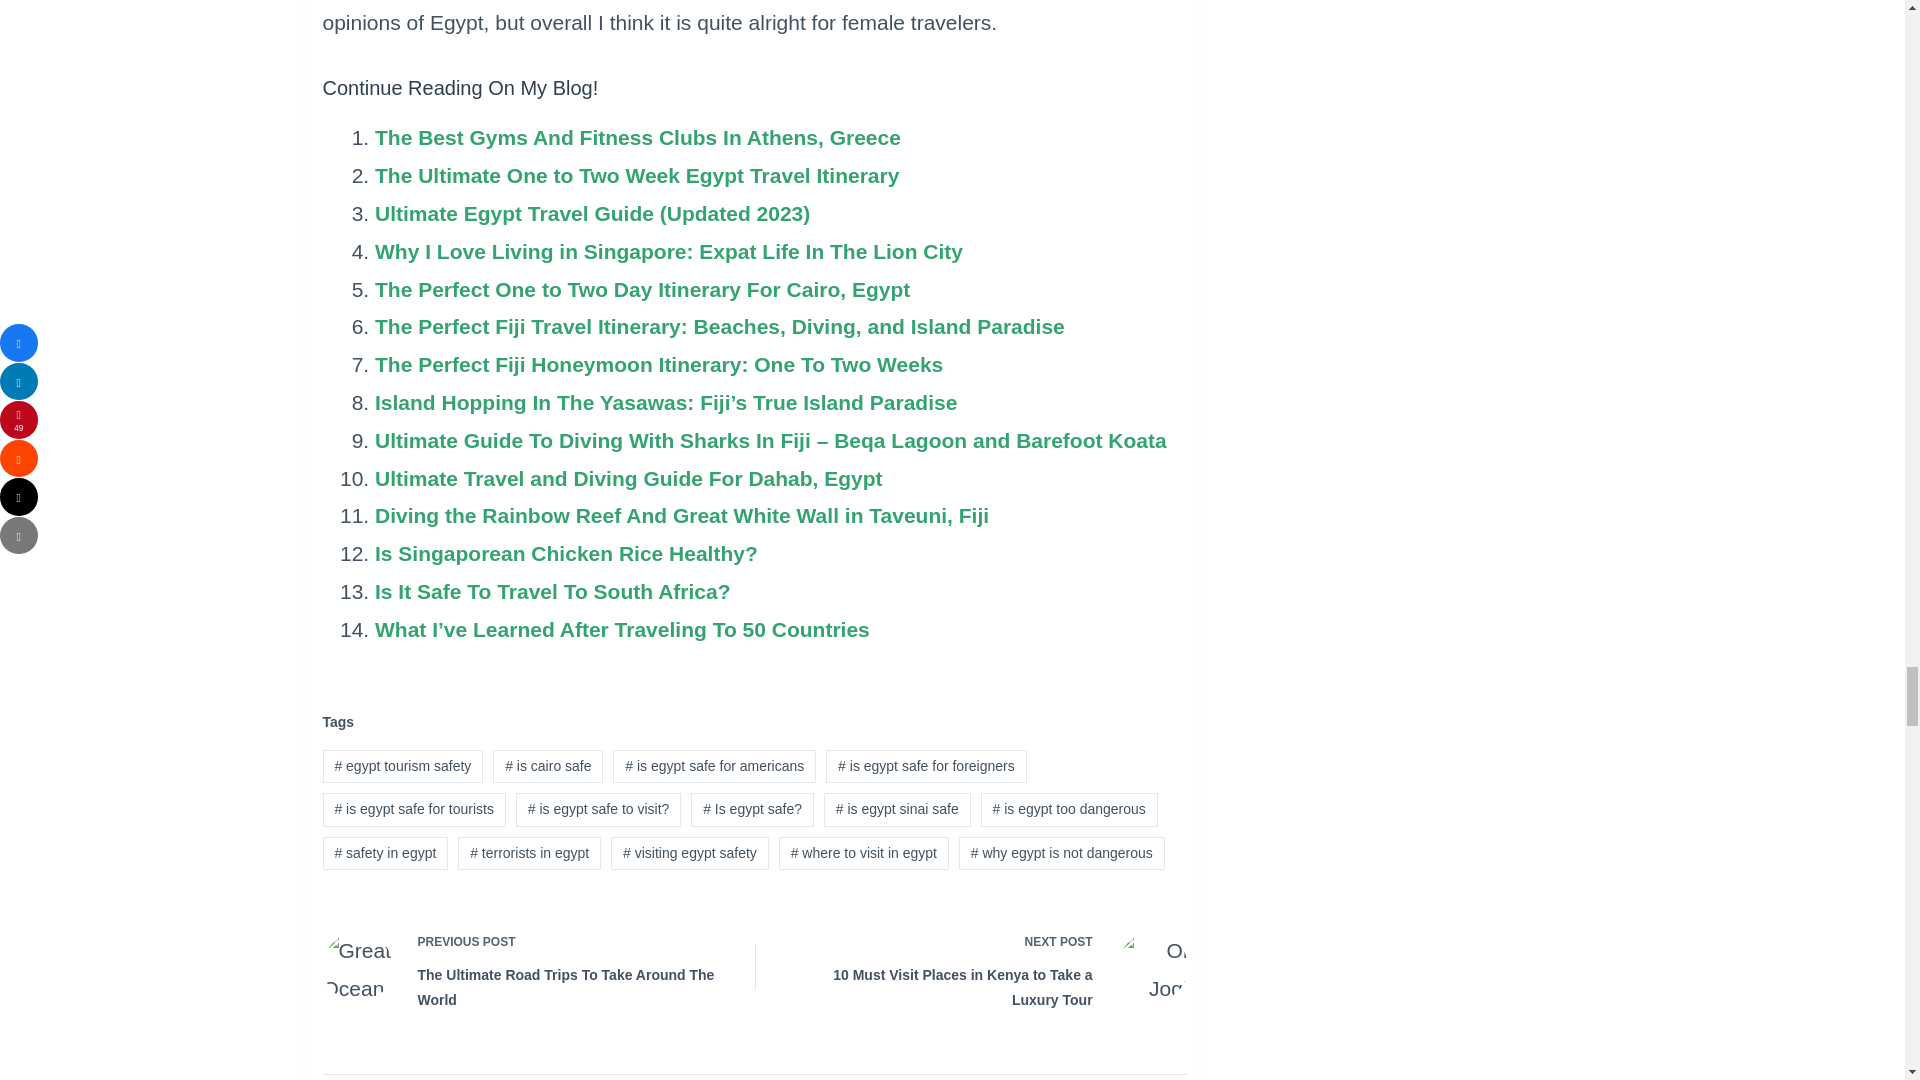  Describe the element at coordinates (658, 364) in the screenshot. I see `The Perfect Fiji Honeymoon Itinerary: One To Two Weeks` at that location.